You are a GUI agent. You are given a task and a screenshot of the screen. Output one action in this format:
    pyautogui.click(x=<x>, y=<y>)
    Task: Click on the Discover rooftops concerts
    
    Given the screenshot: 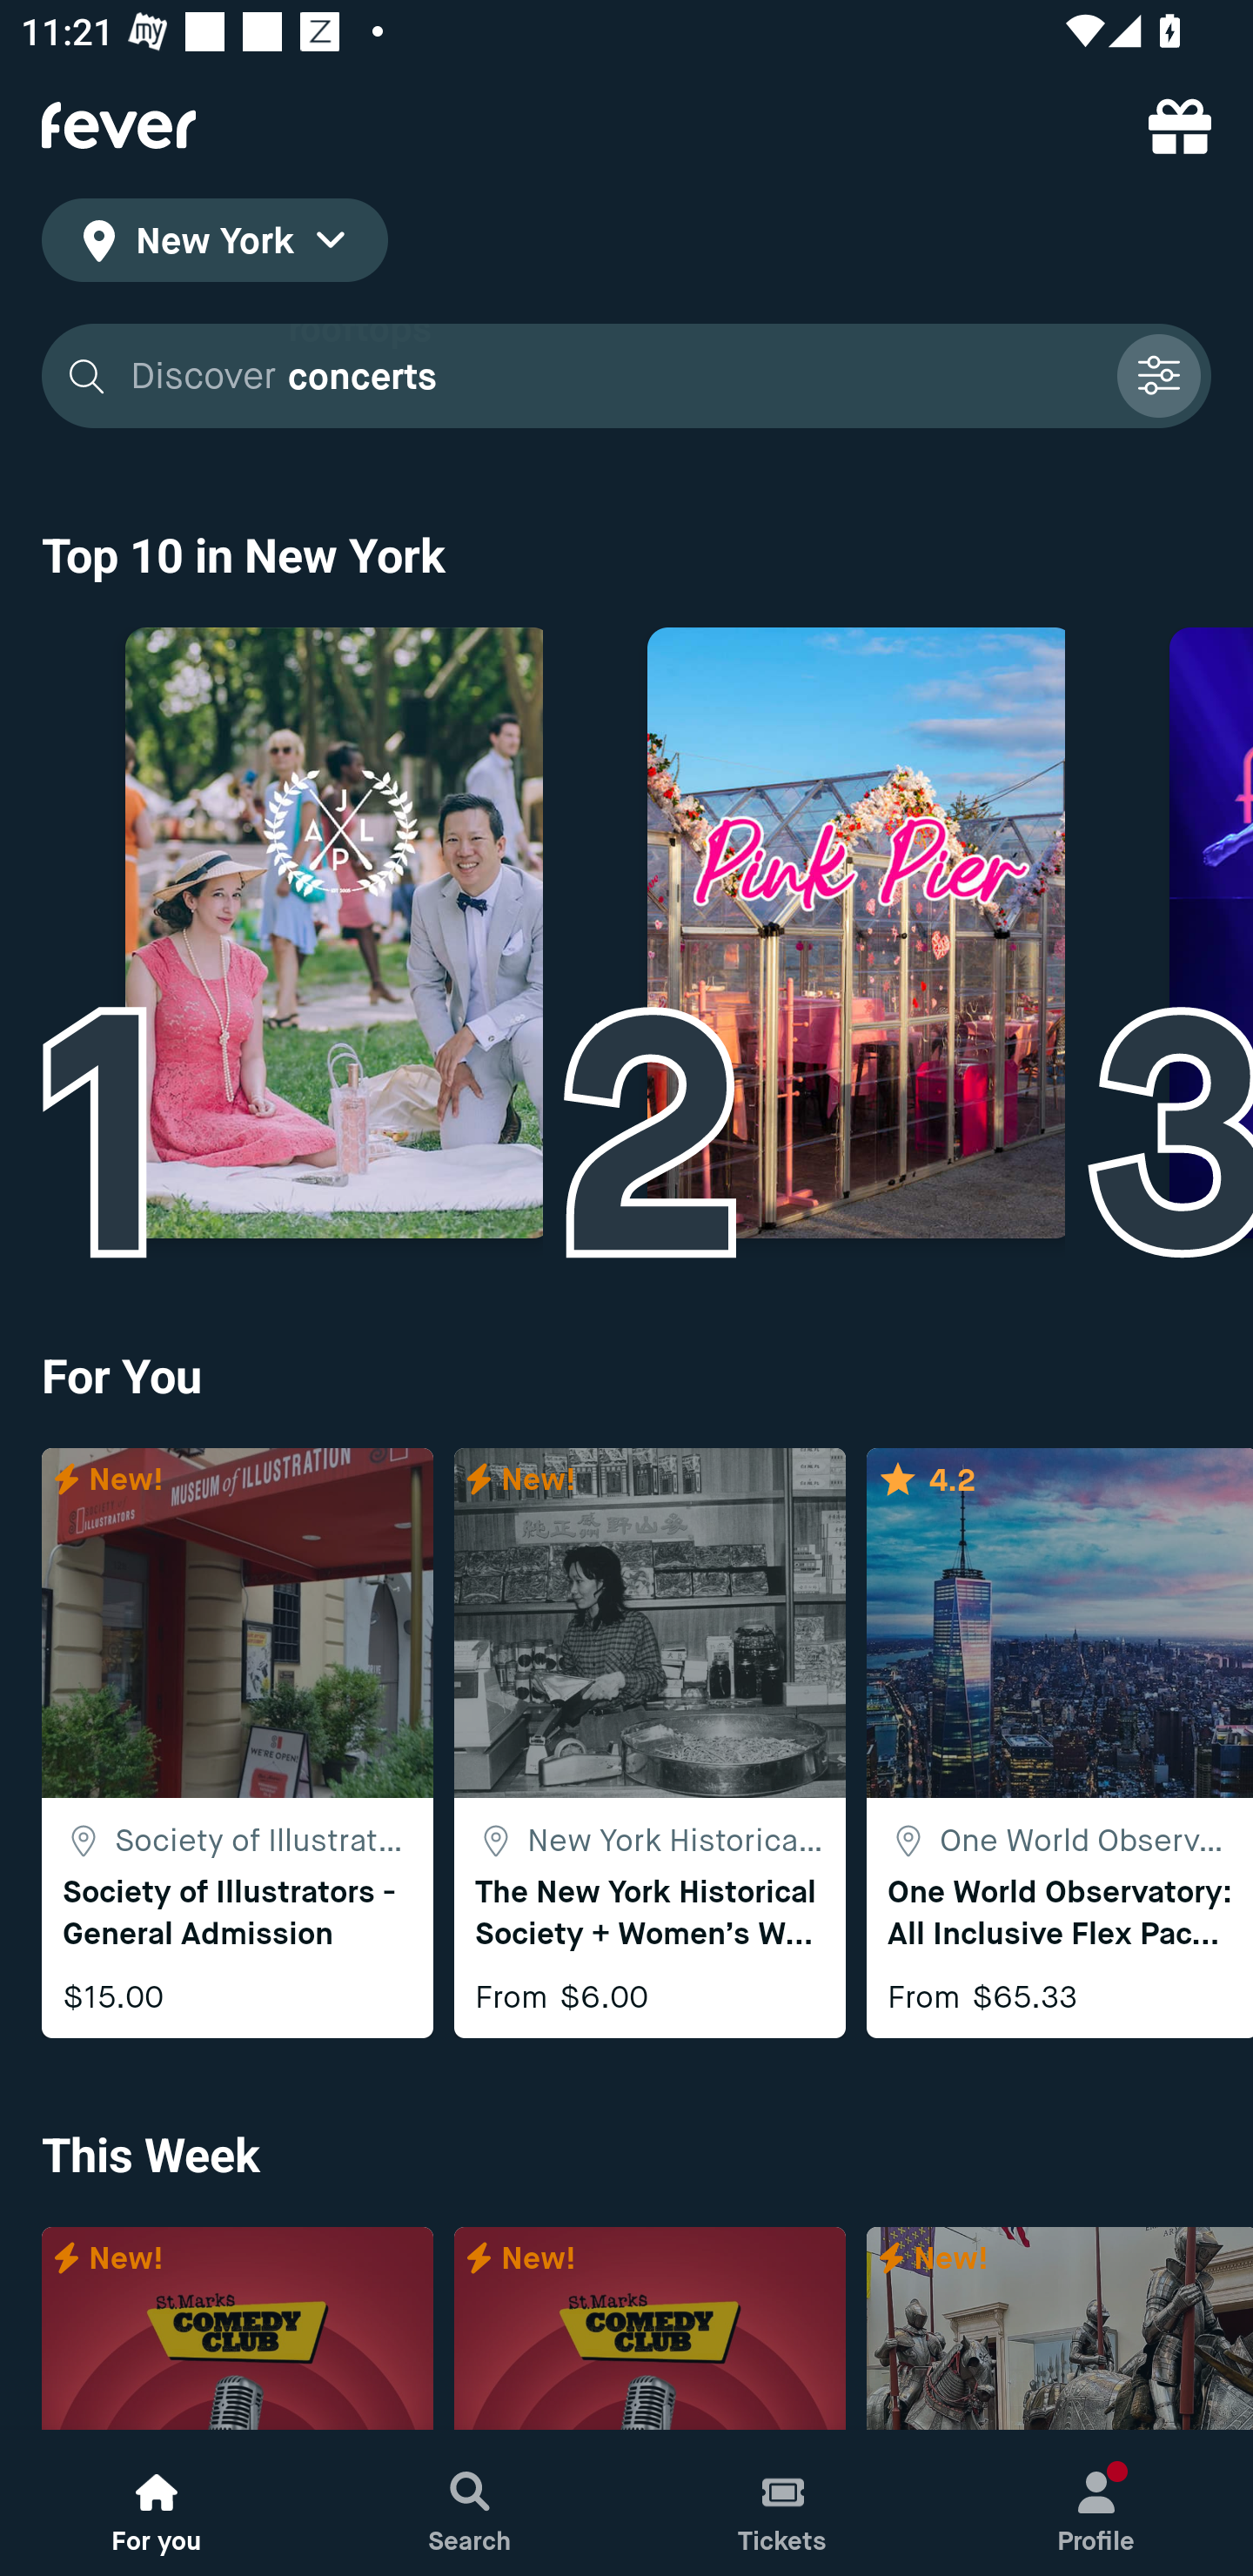 What is the action you would take?
    pyautogui.click(x=626, y=376)
    